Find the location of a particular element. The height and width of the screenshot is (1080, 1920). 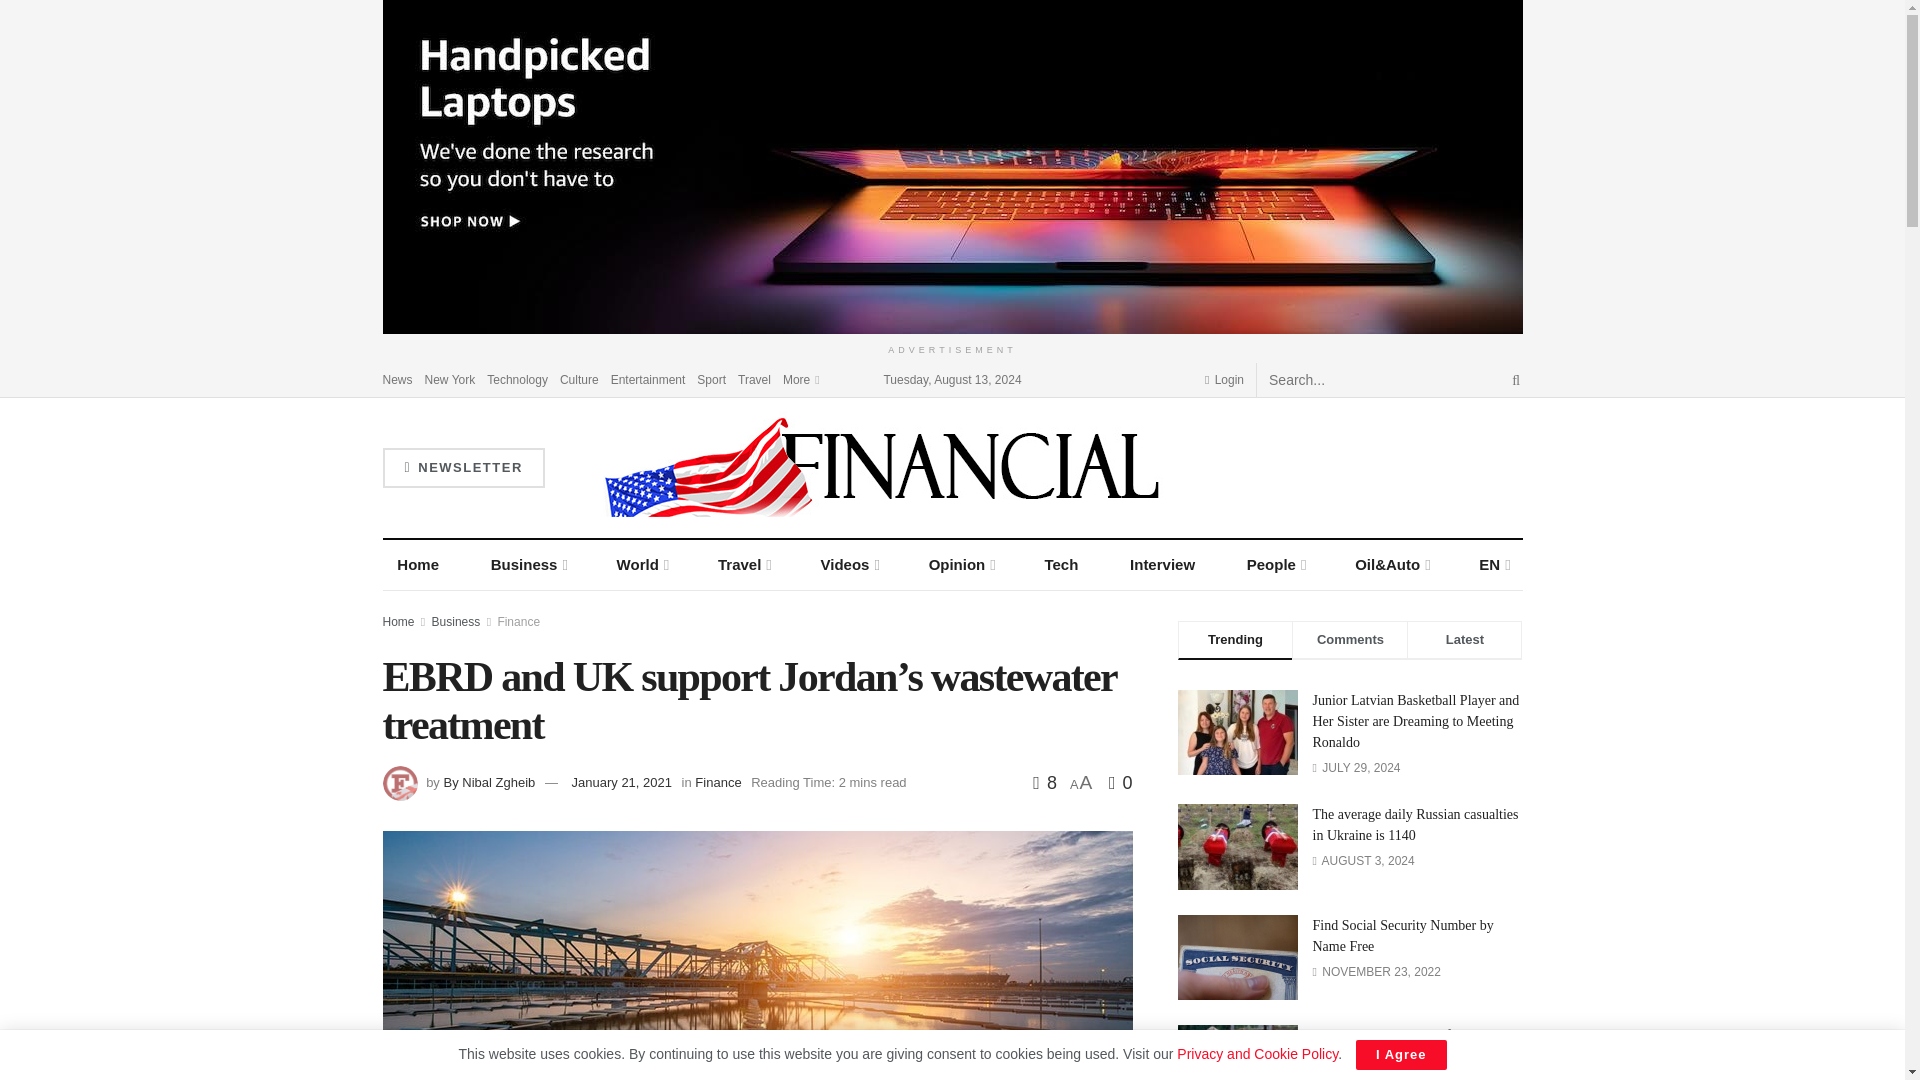

World is located at coordinates (642, 564).